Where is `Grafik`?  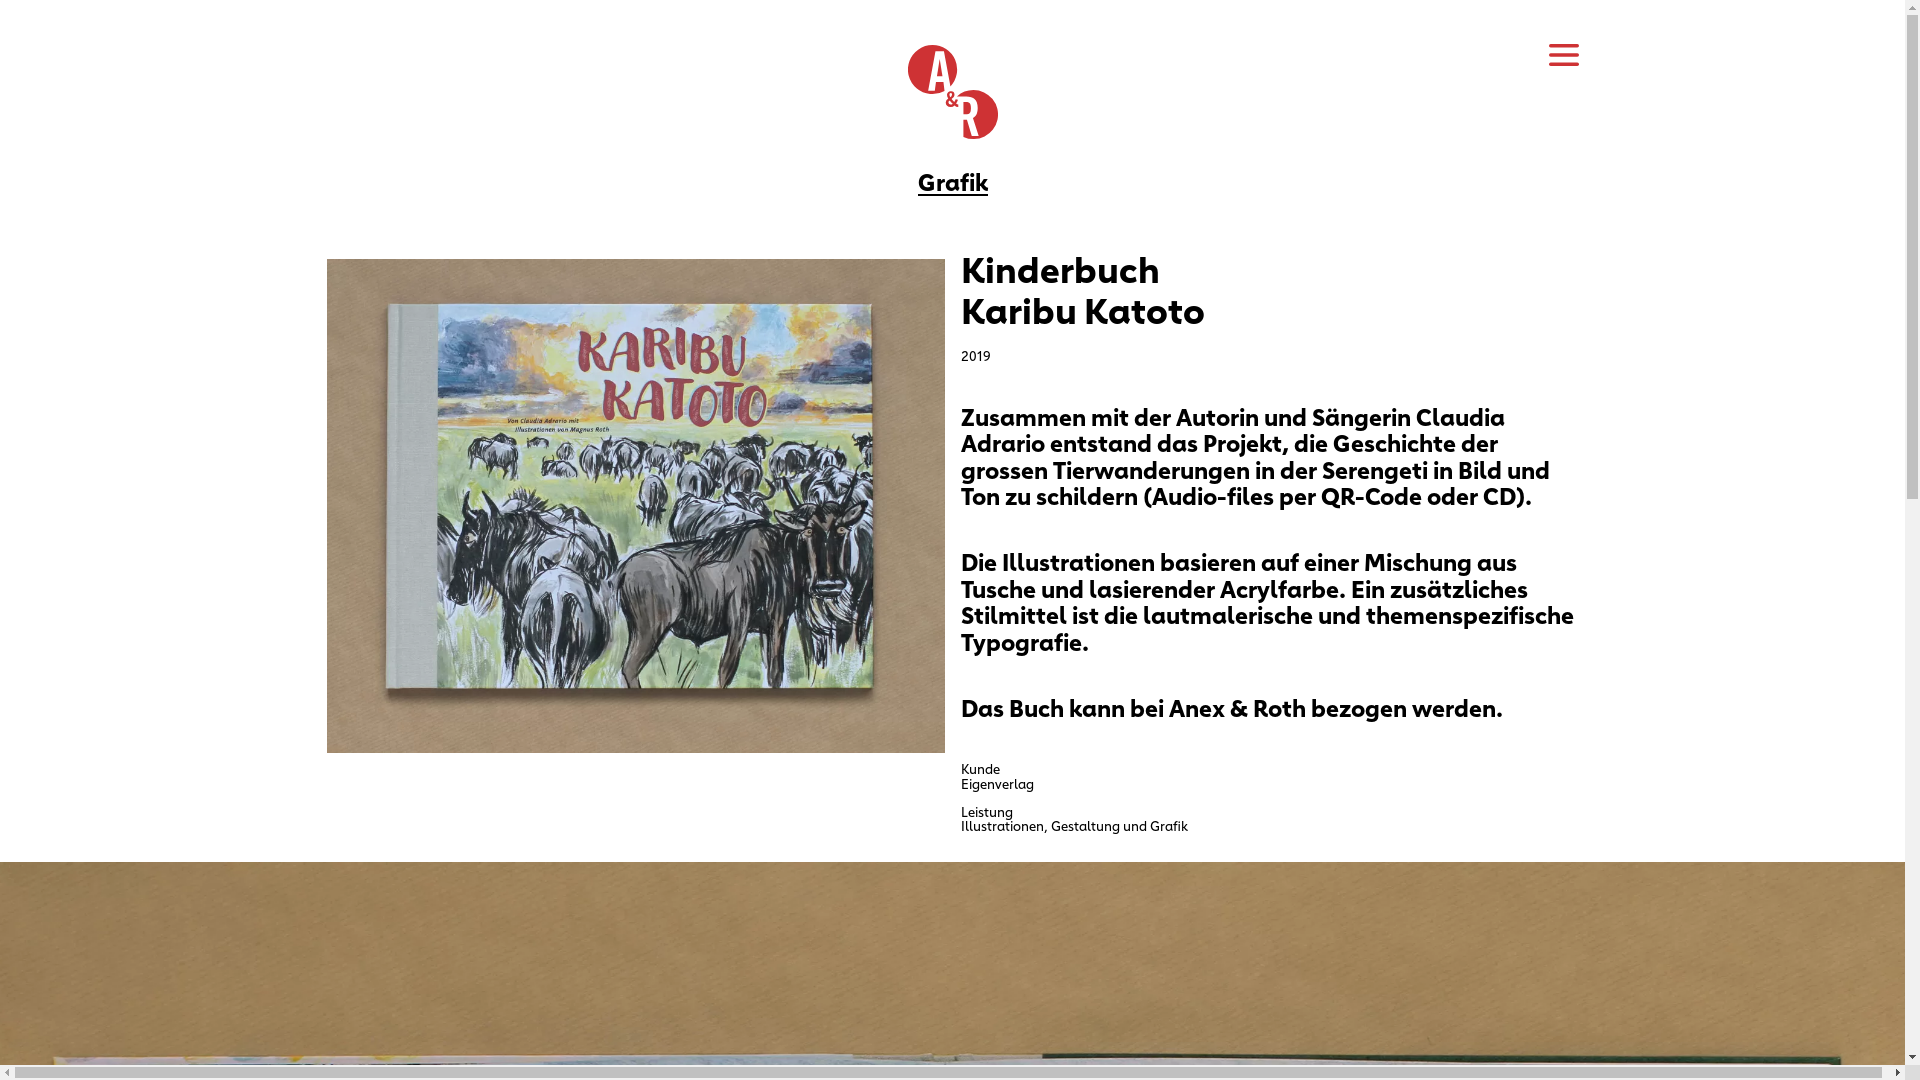 Grafik is located at coordinates (952, 180).